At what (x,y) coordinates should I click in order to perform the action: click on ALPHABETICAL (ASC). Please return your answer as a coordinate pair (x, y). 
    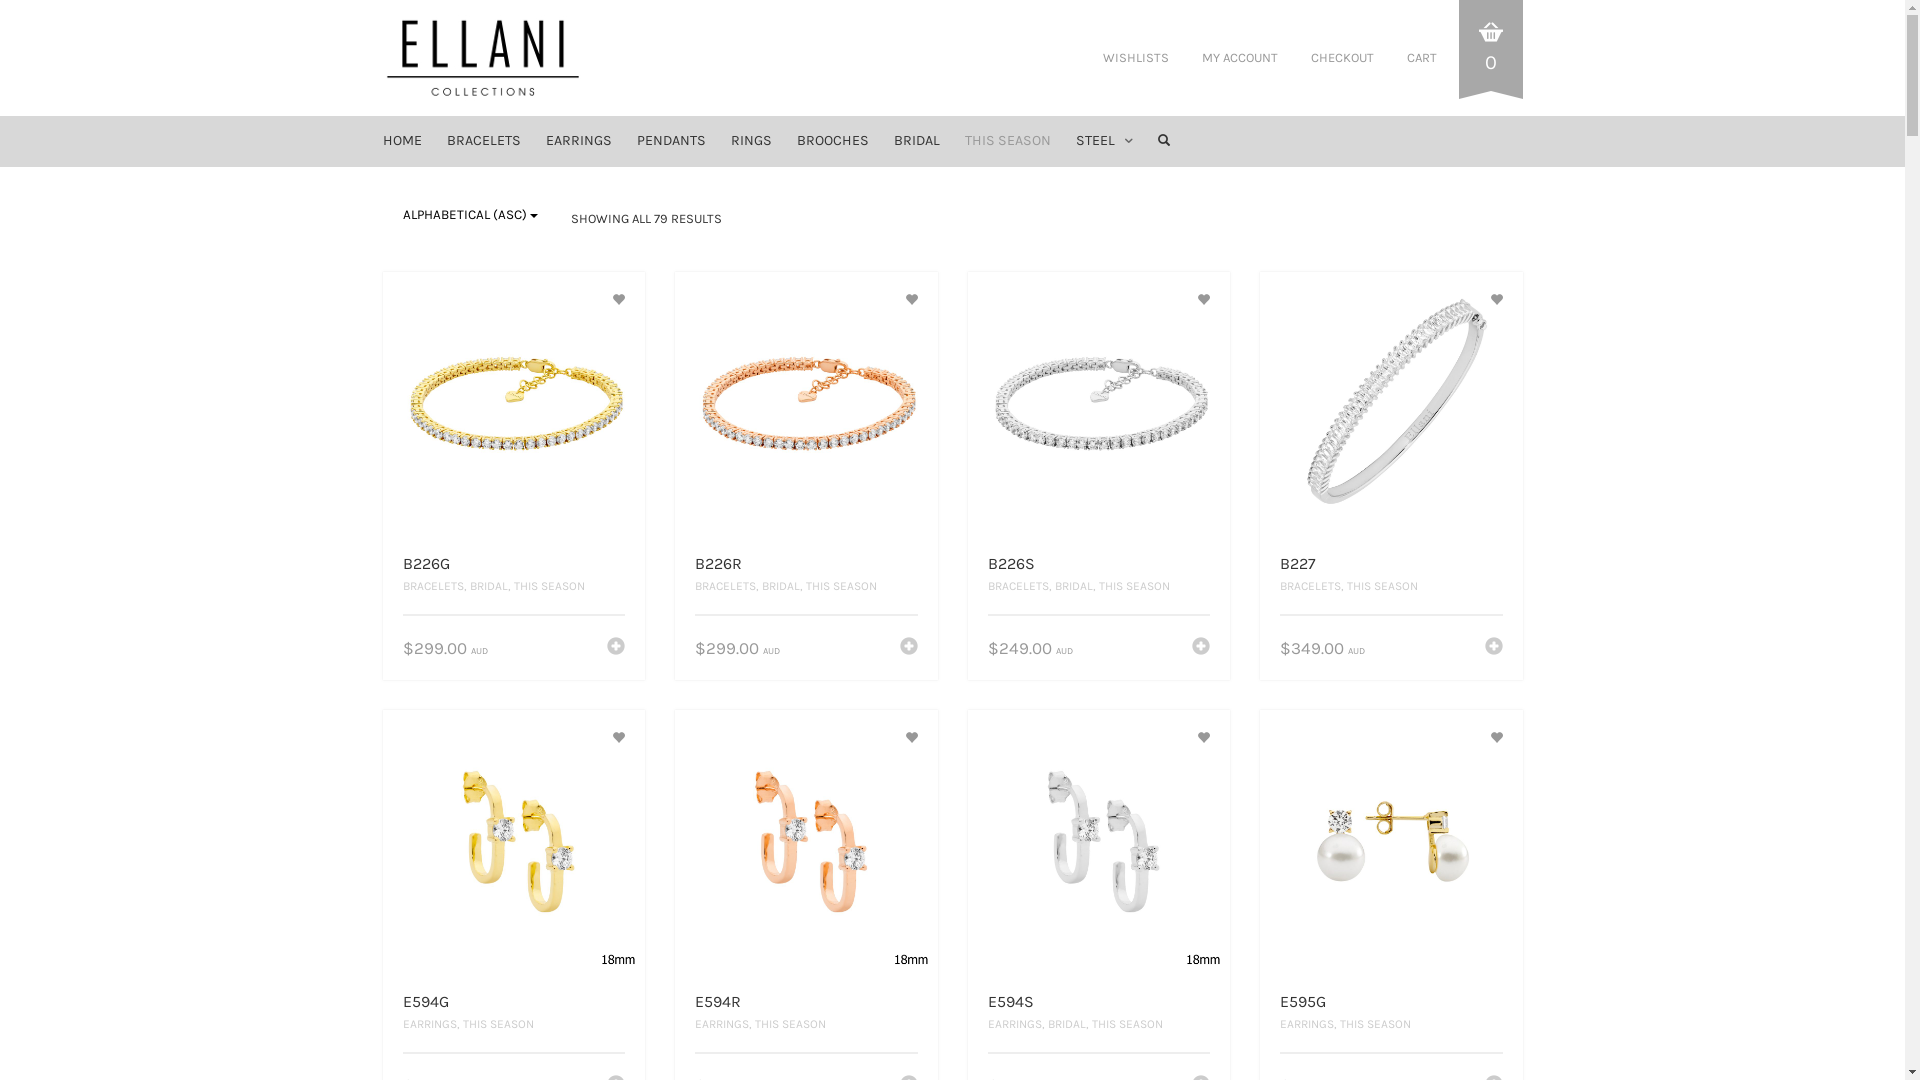
    Looking at the image, I should click on (470, 214).